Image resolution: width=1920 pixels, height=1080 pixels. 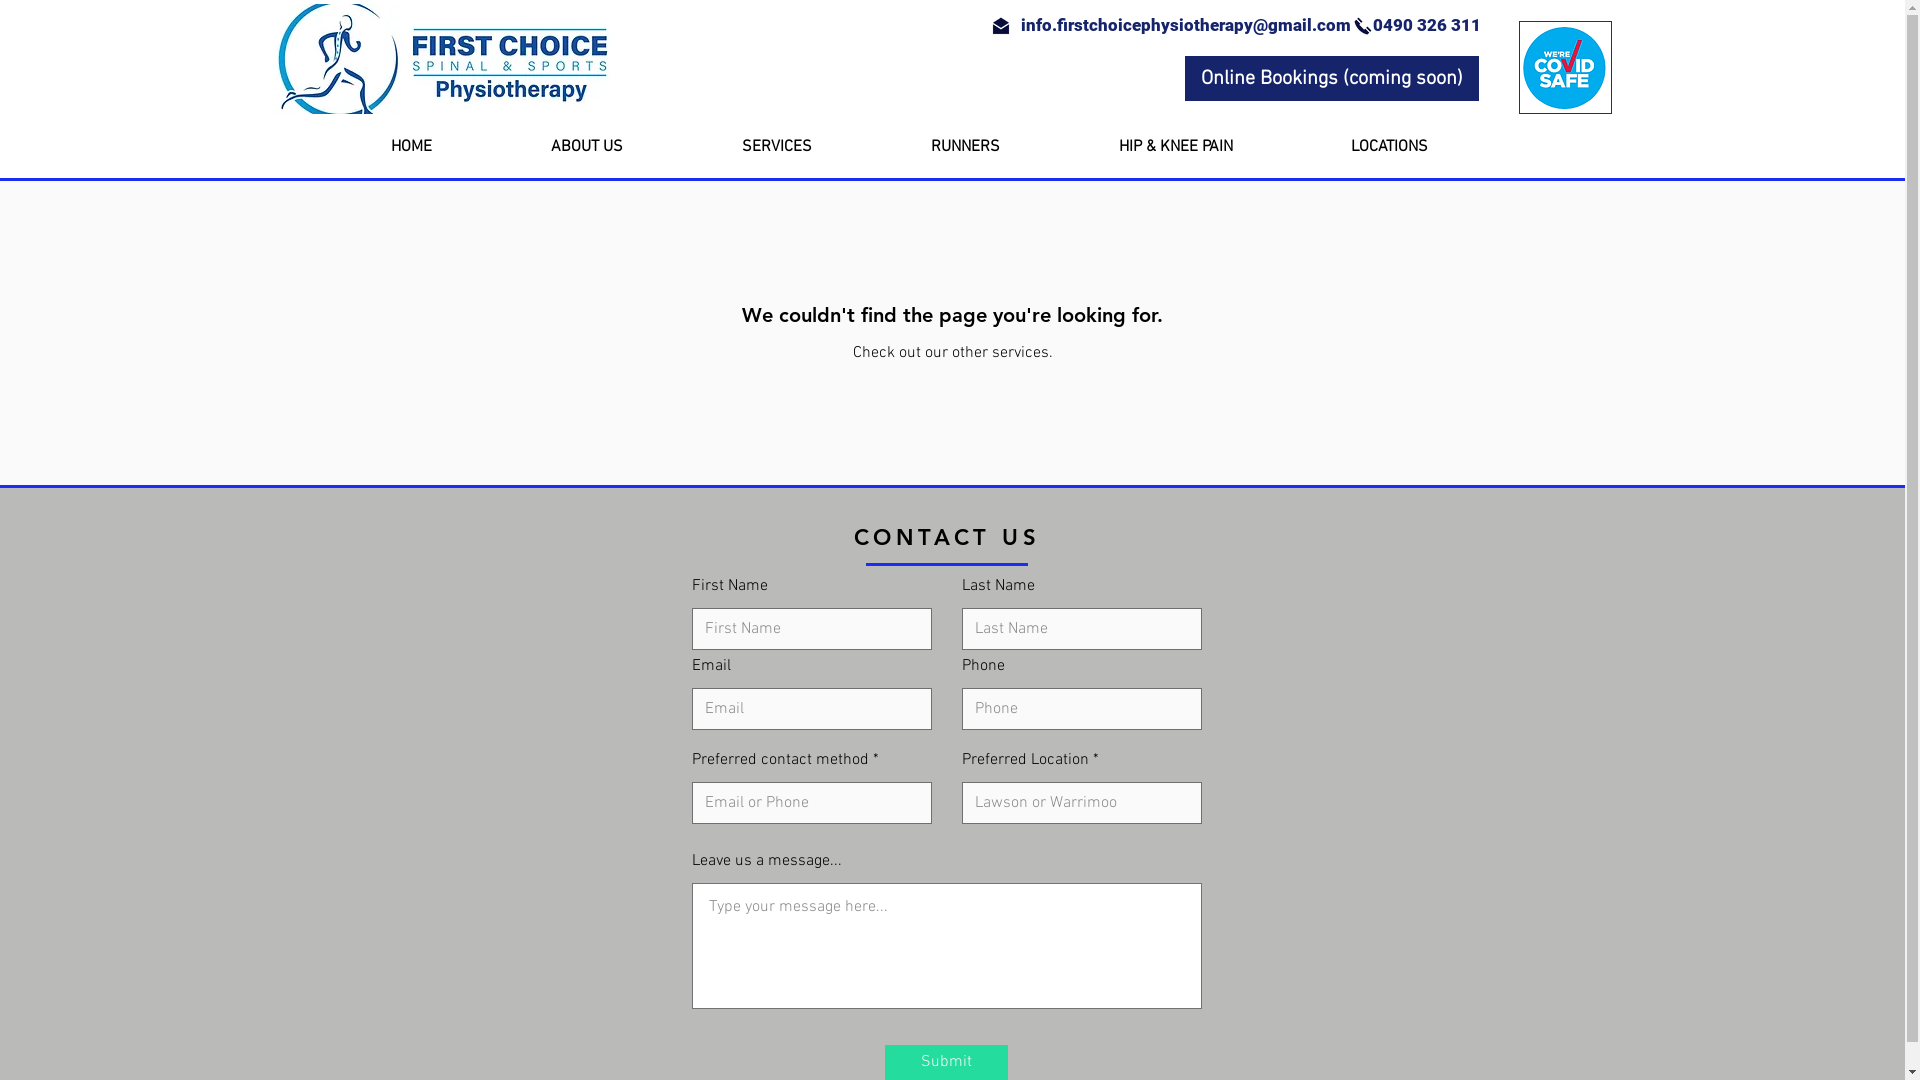 What do you see at coordinates (1426, 26) in the screenshot?
I see `0490 326 311` at bounding box center [1426, 26].